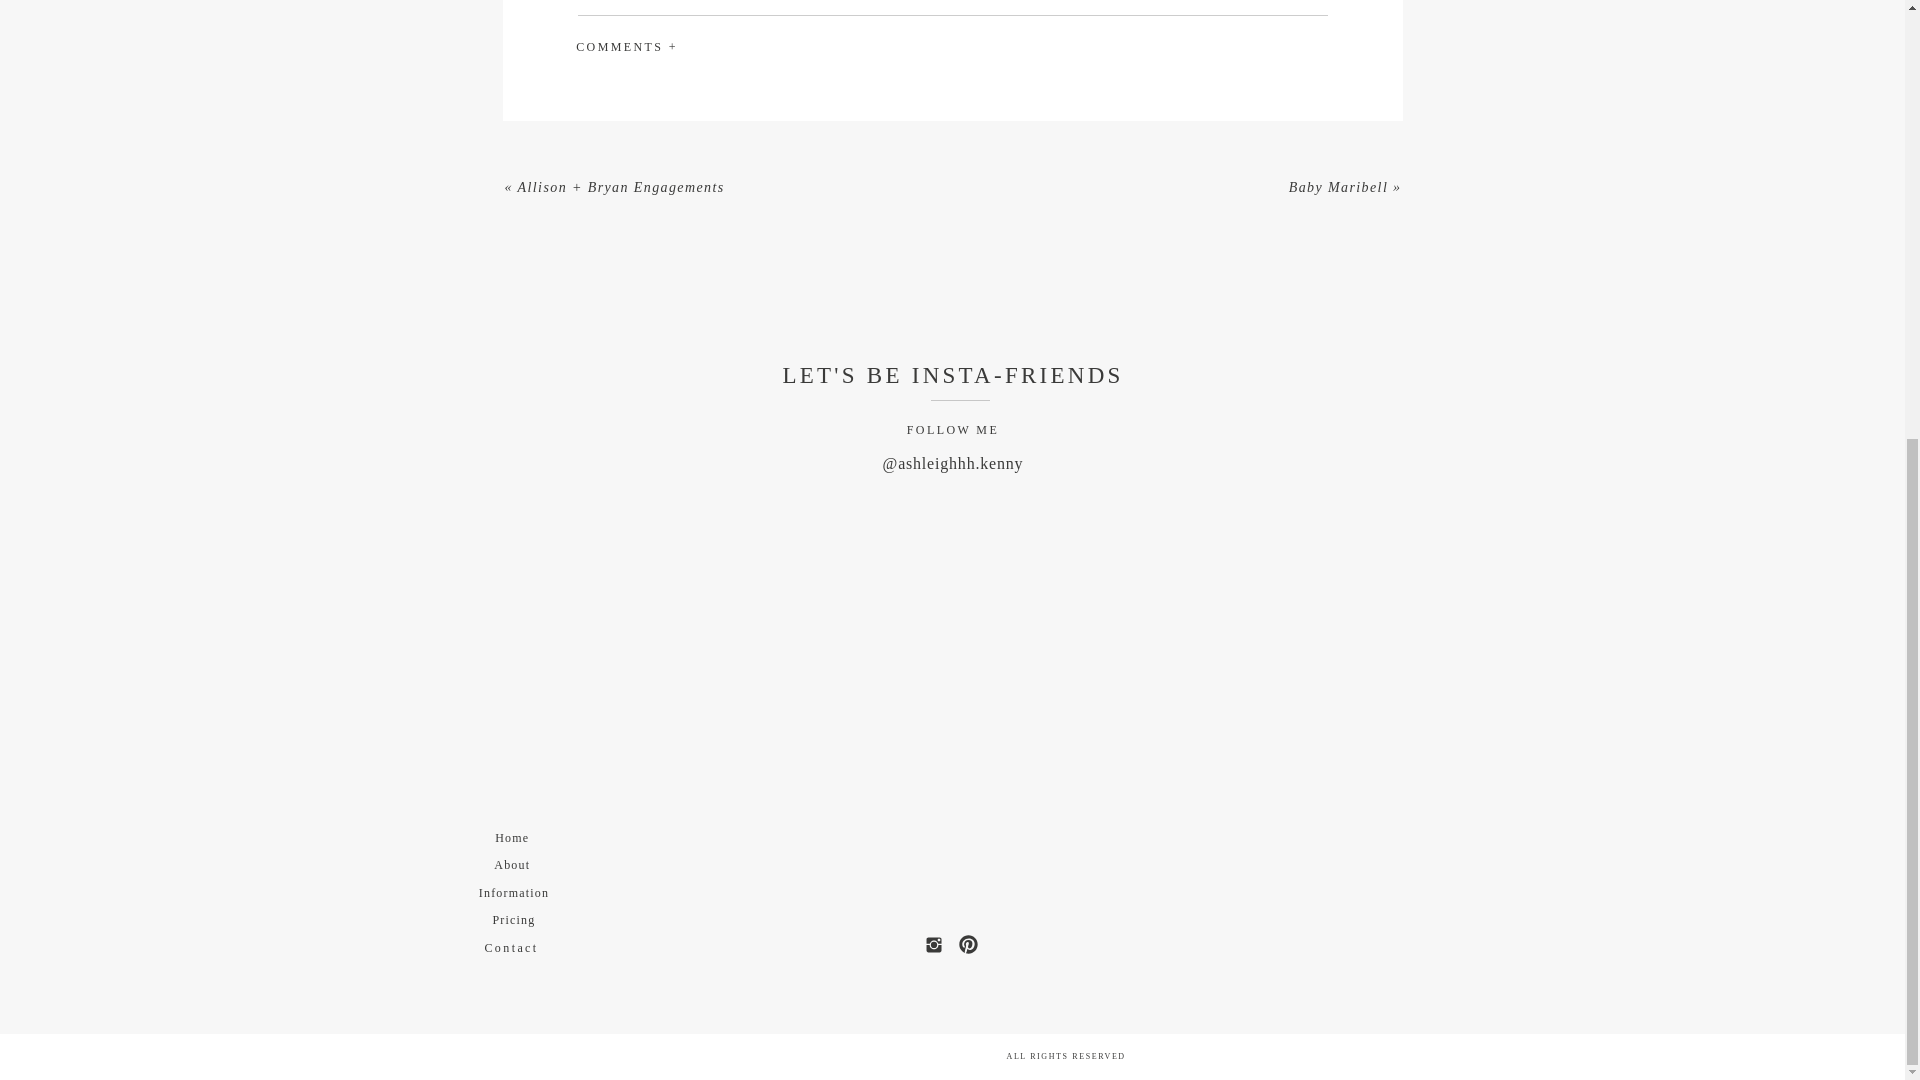 The height and width of the screenshot is (1080, 1920). What do you see at coordinates (512, 837) in the screenshot?
I see `Home` at bounding box center [512, 837].